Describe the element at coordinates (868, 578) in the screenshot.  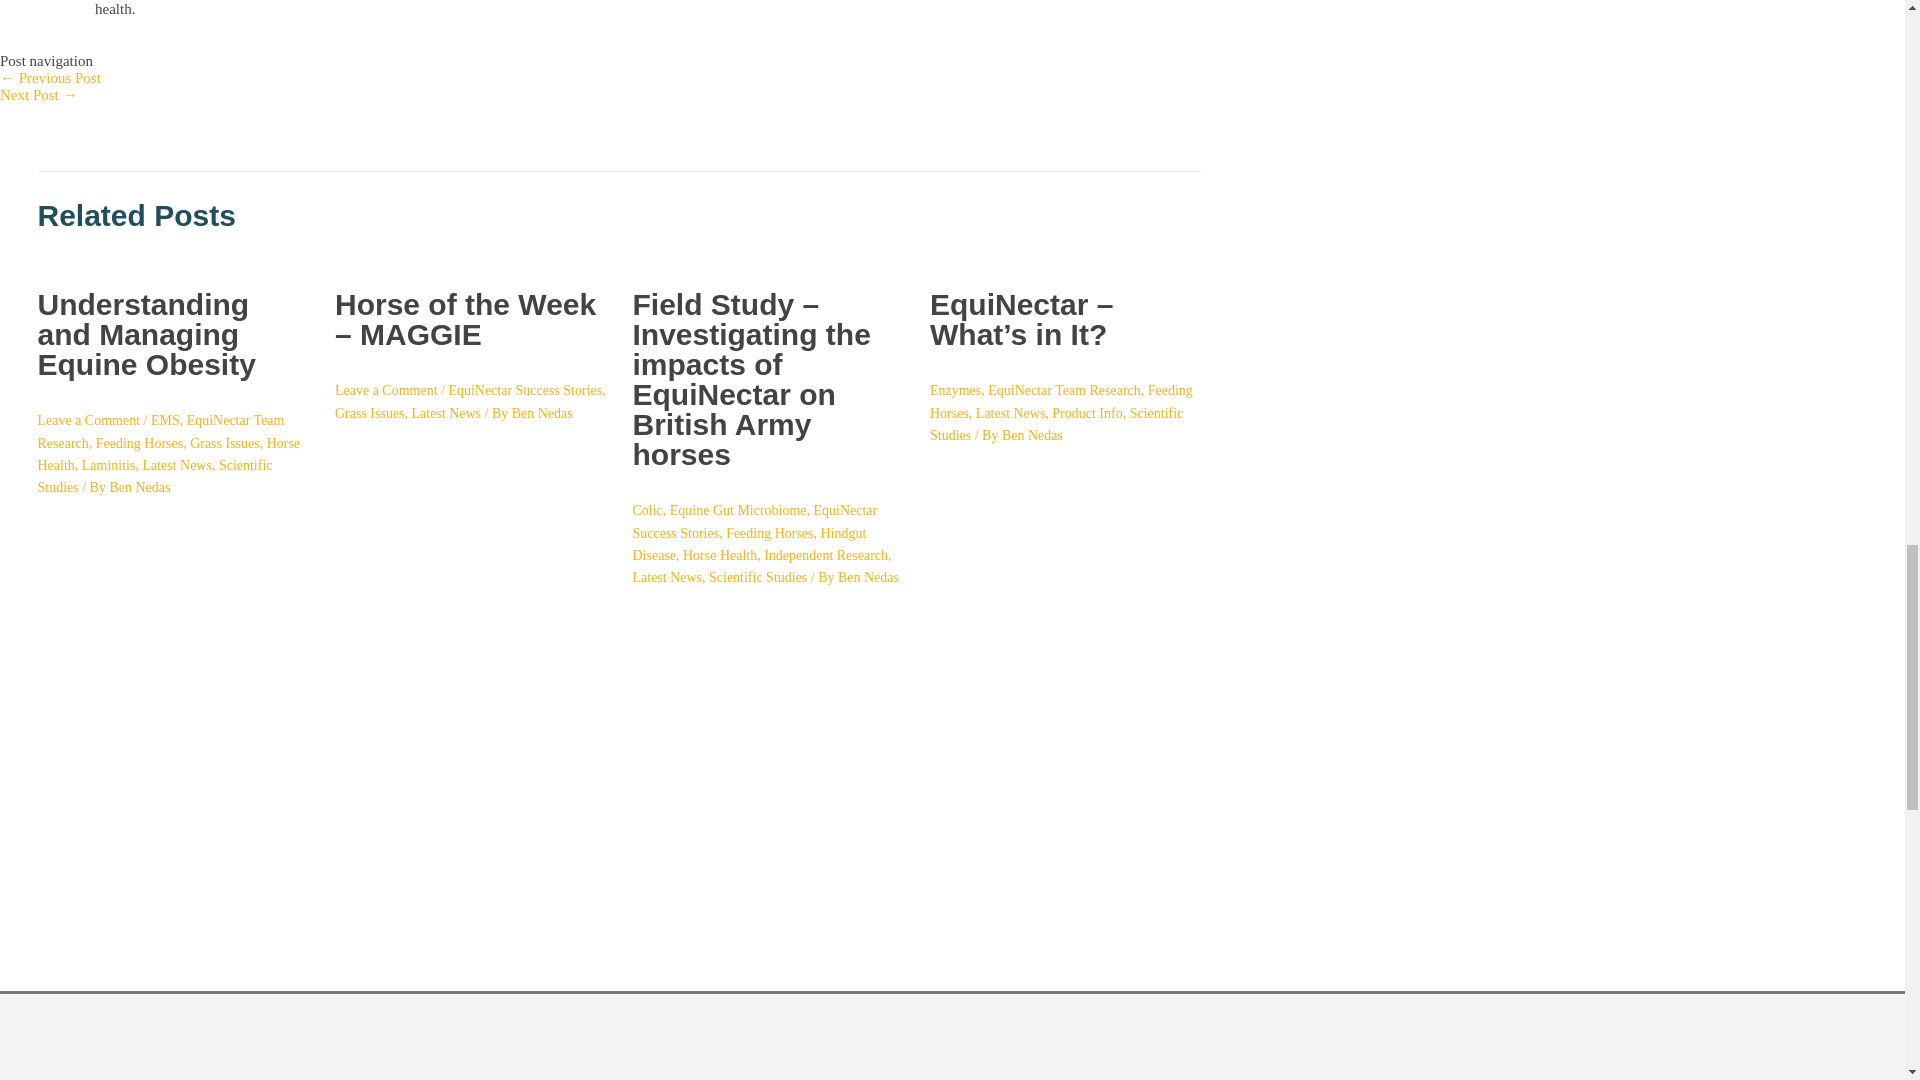
I see `View all posts by Ben Nedas` at that location.